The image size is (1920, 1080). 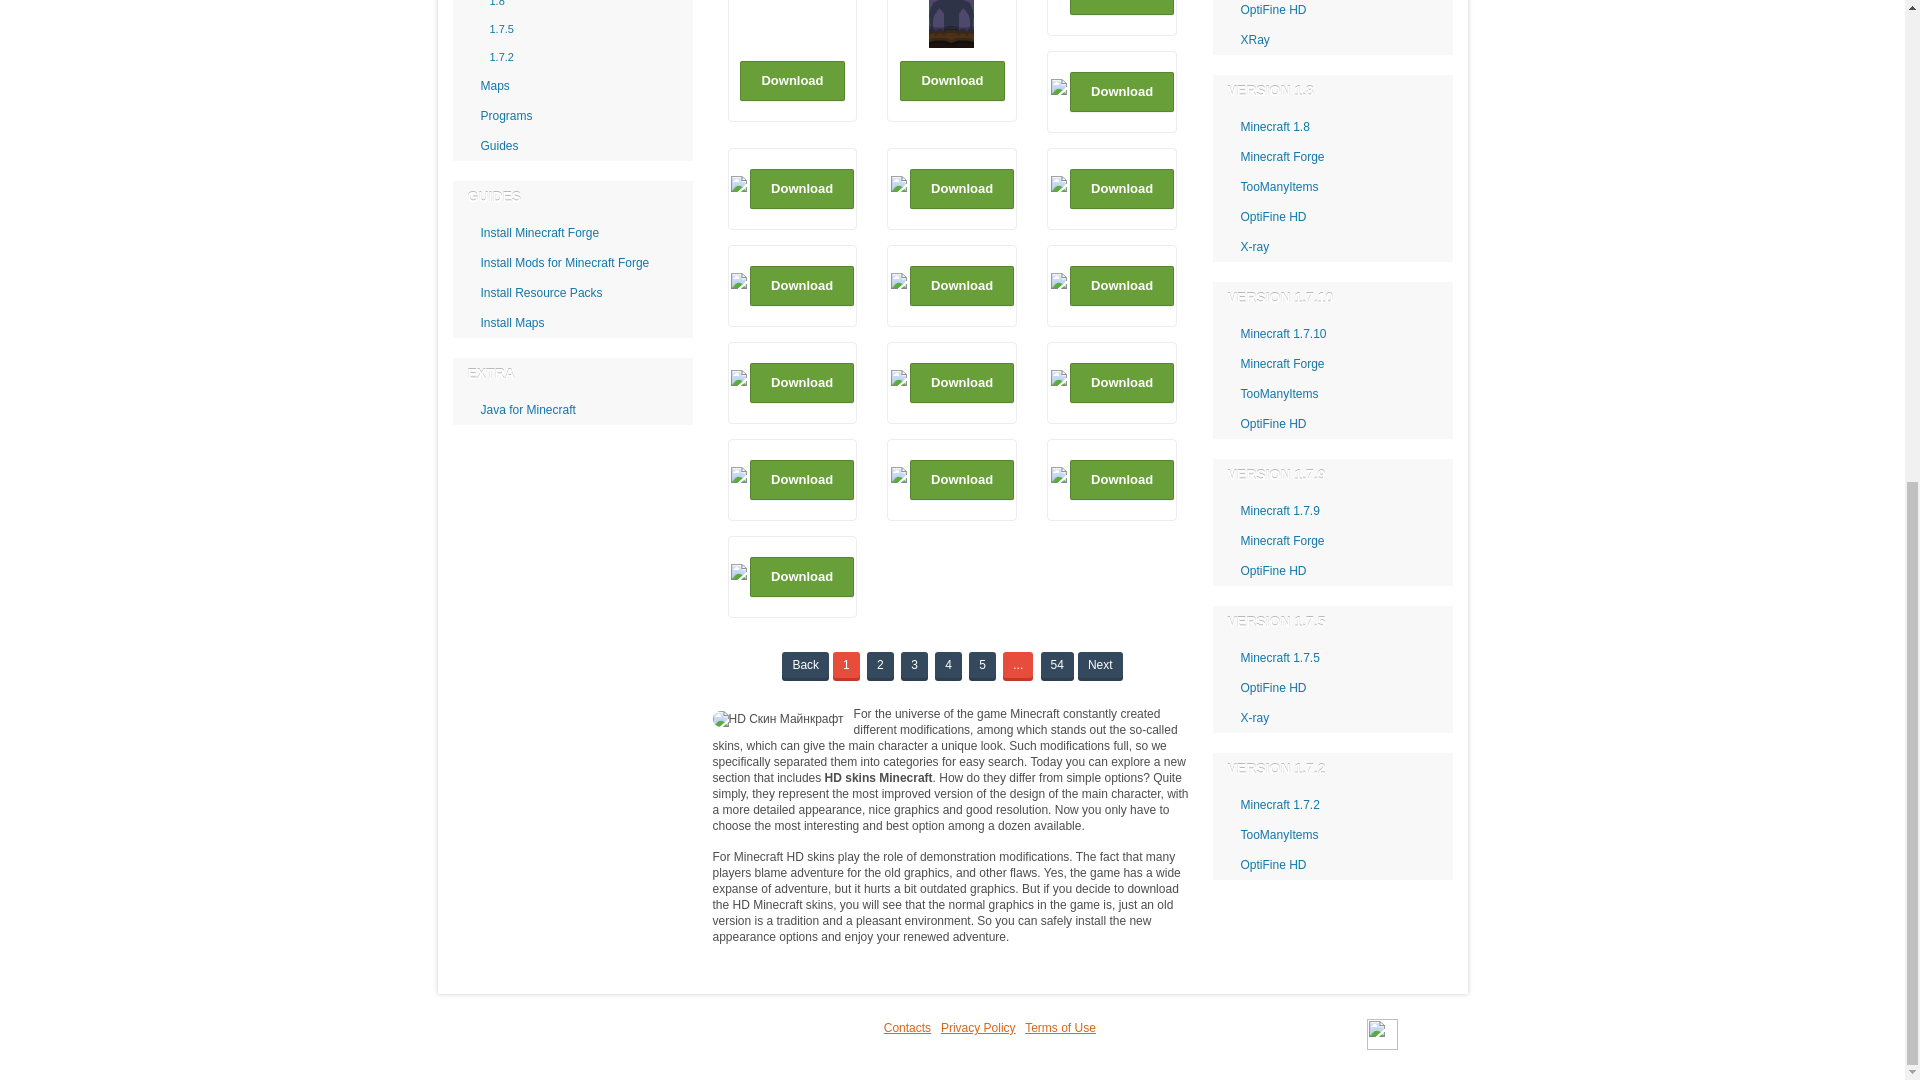 I want to click on Download, so click(x=962, y=480).